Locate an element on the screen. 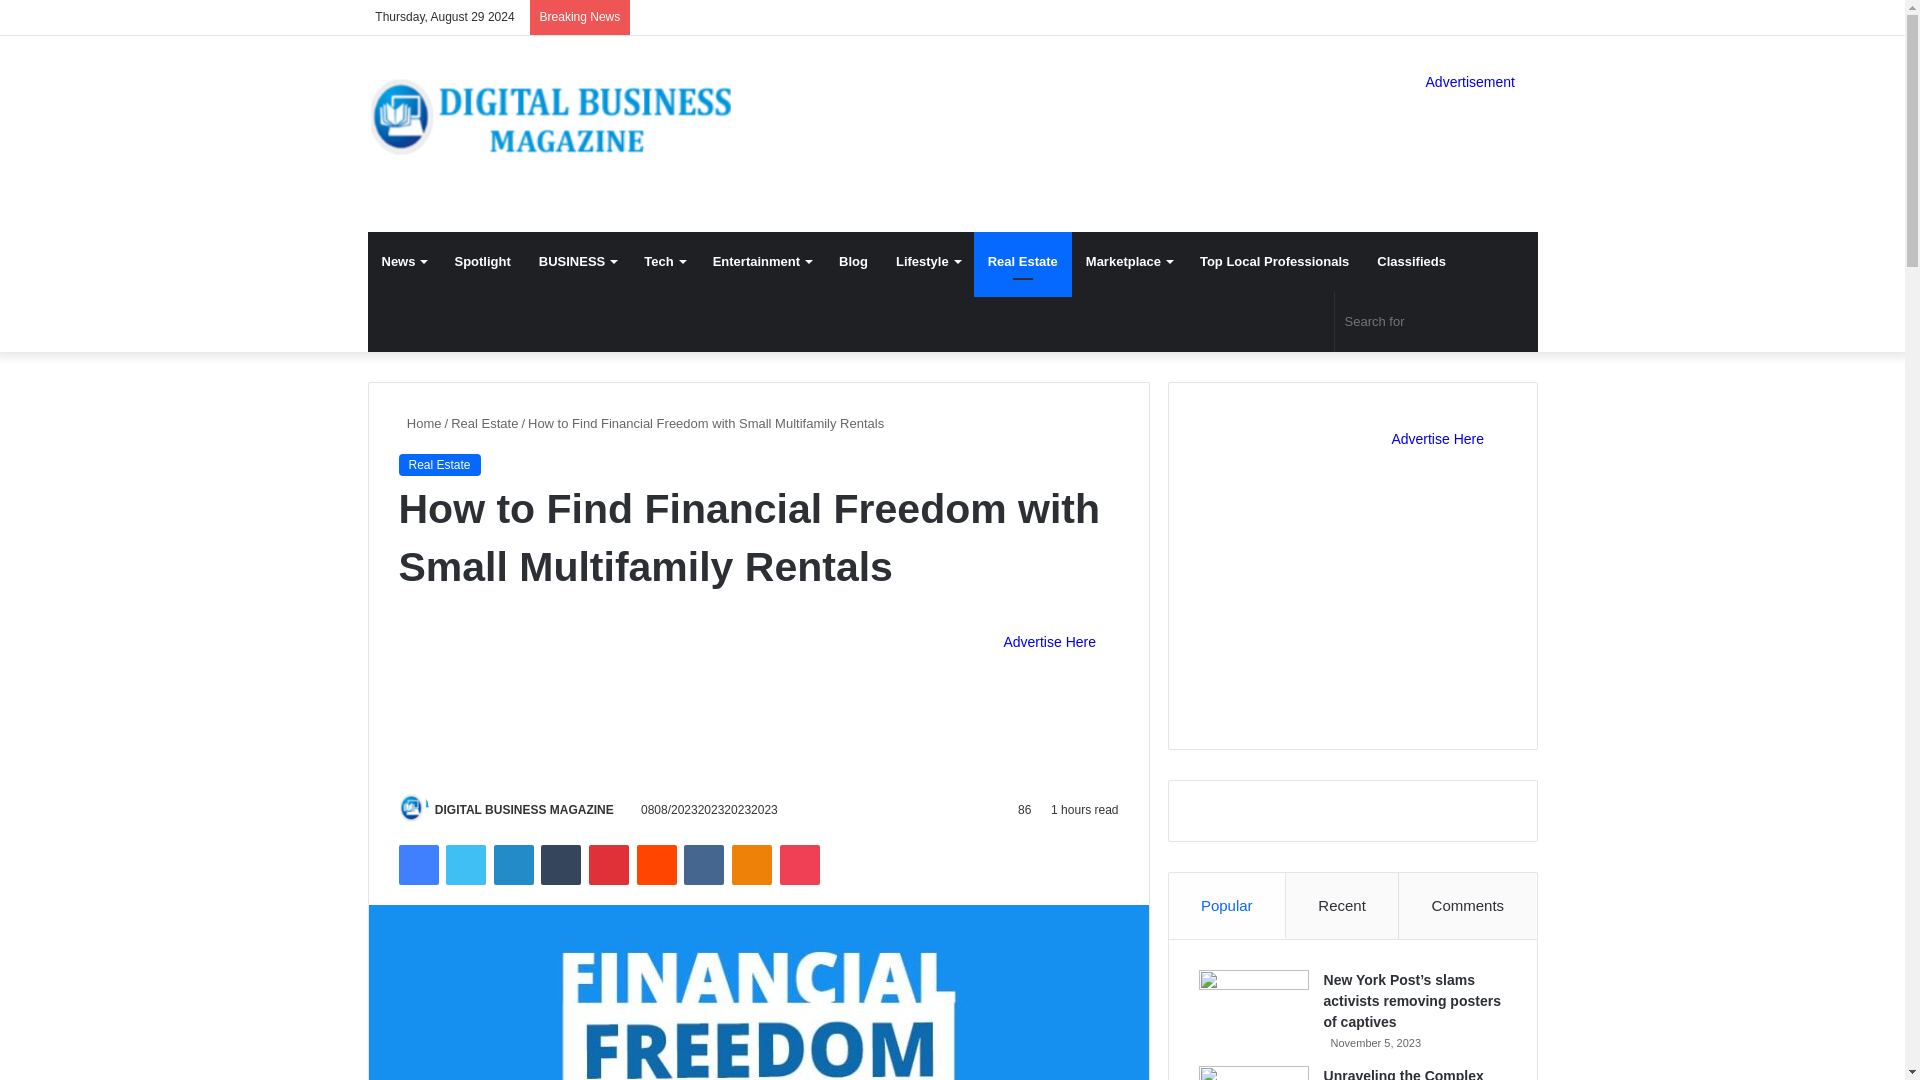 The image size is (1920, 1080). Twitter is located at coordinates (465, 864).